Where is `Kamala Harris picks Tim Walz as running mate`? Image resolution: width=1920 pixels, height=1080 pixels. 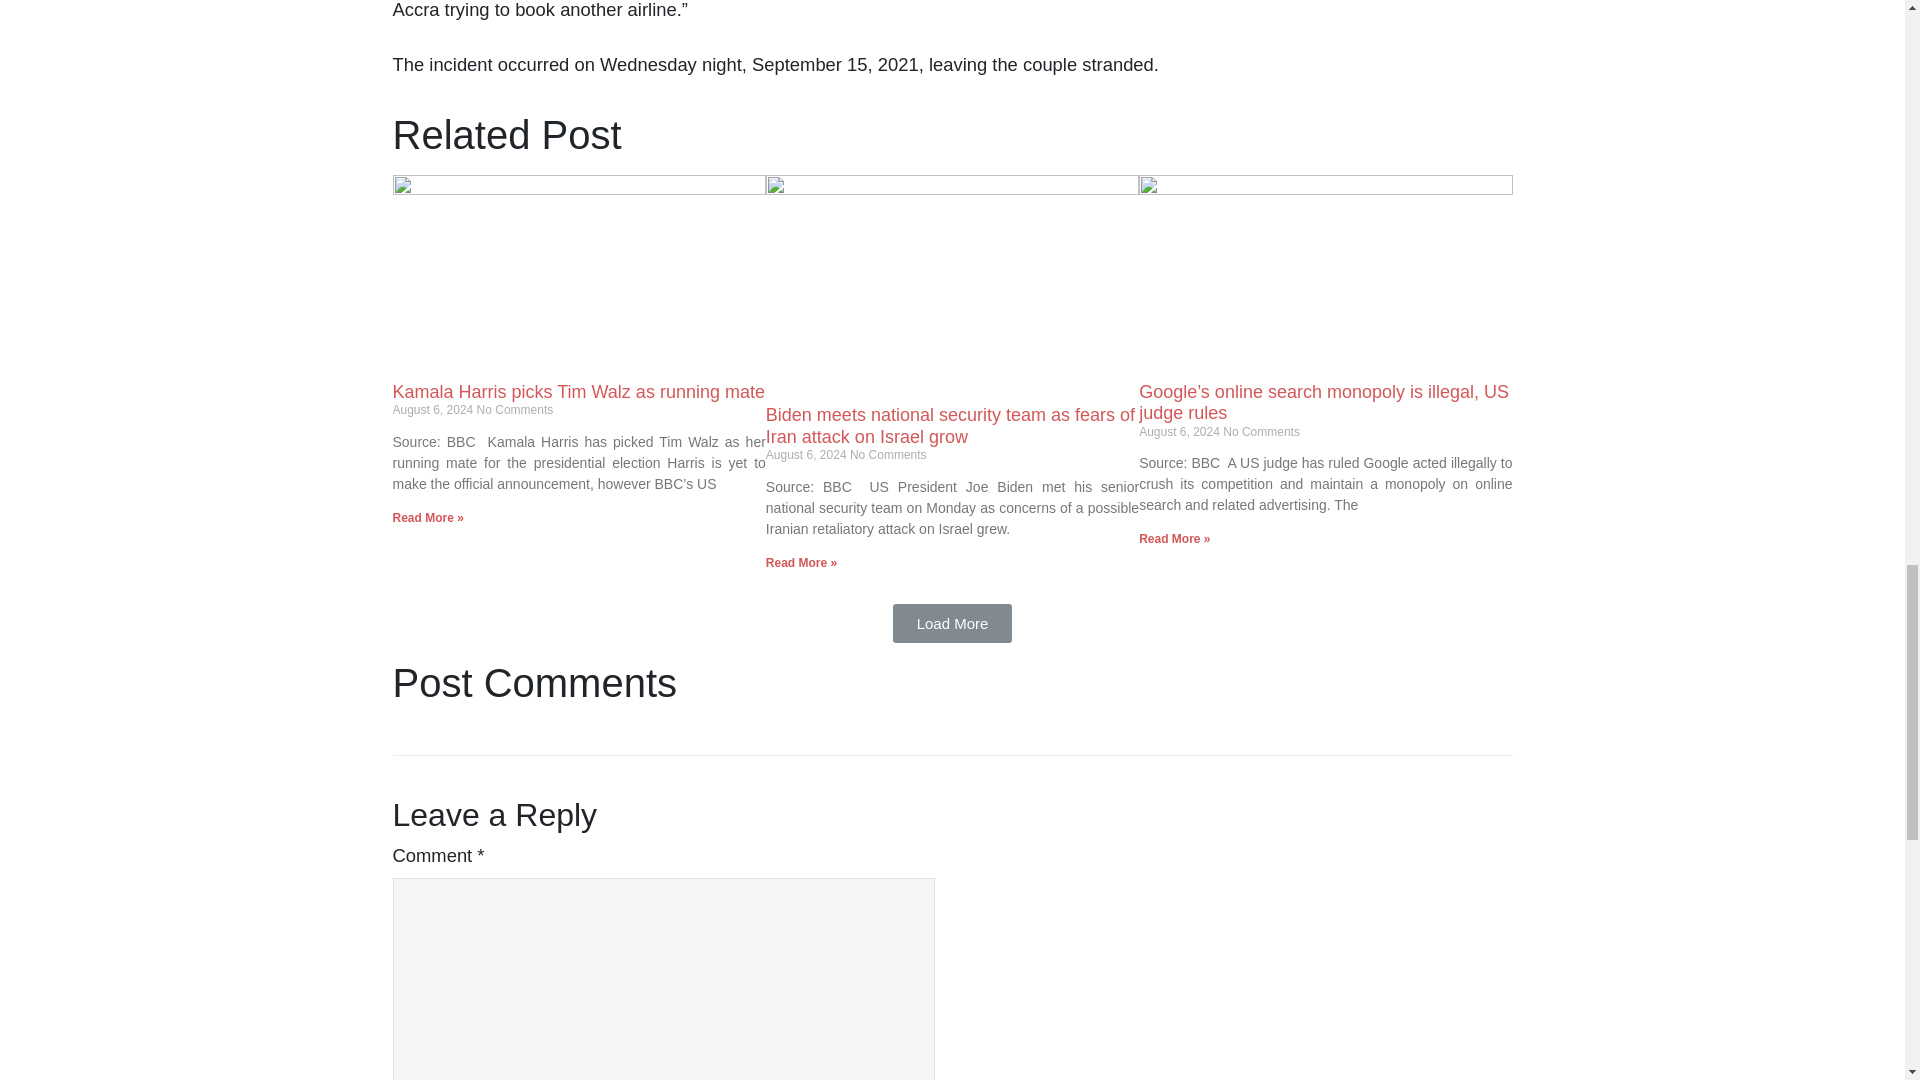 Kamala Harris picks Tim Walz as running mate is located at coordinates (578, 392).